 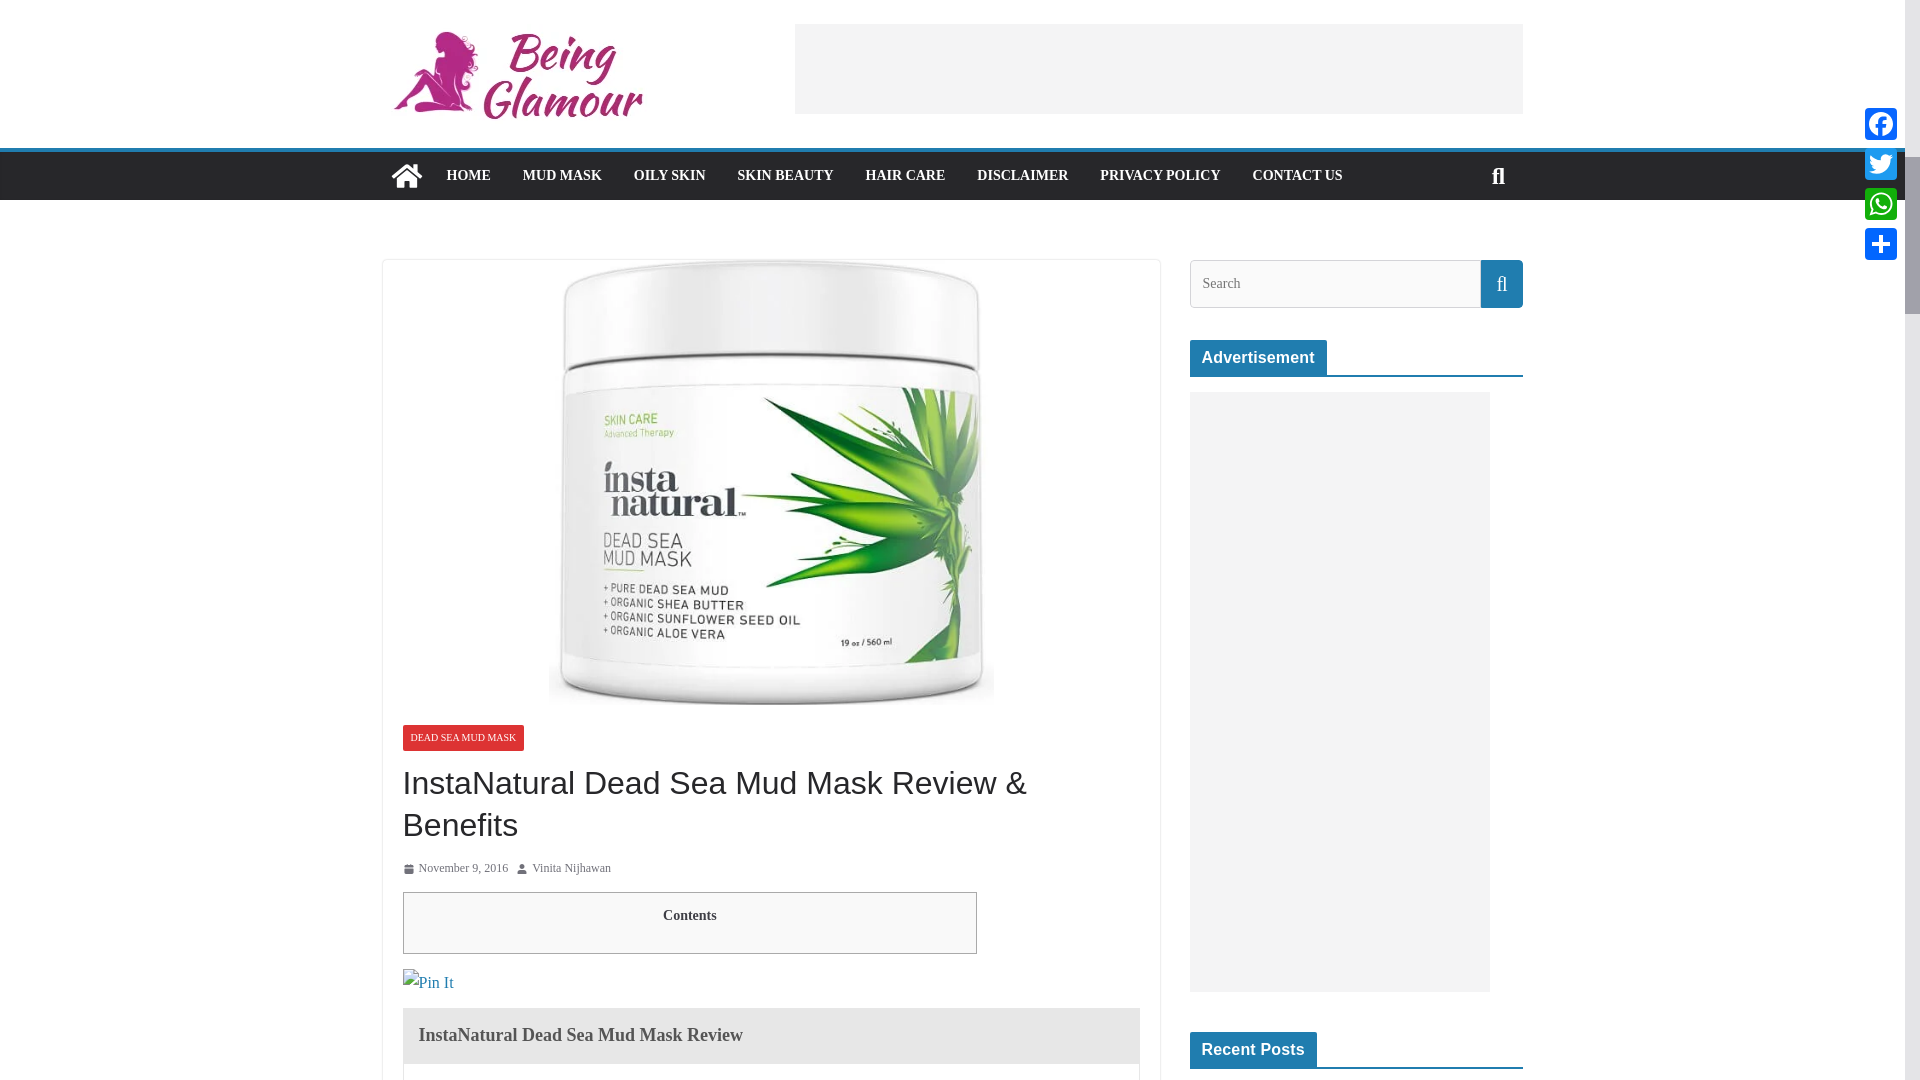 I want to click on Vinita Nijhawan, so click(x=570, y=868).